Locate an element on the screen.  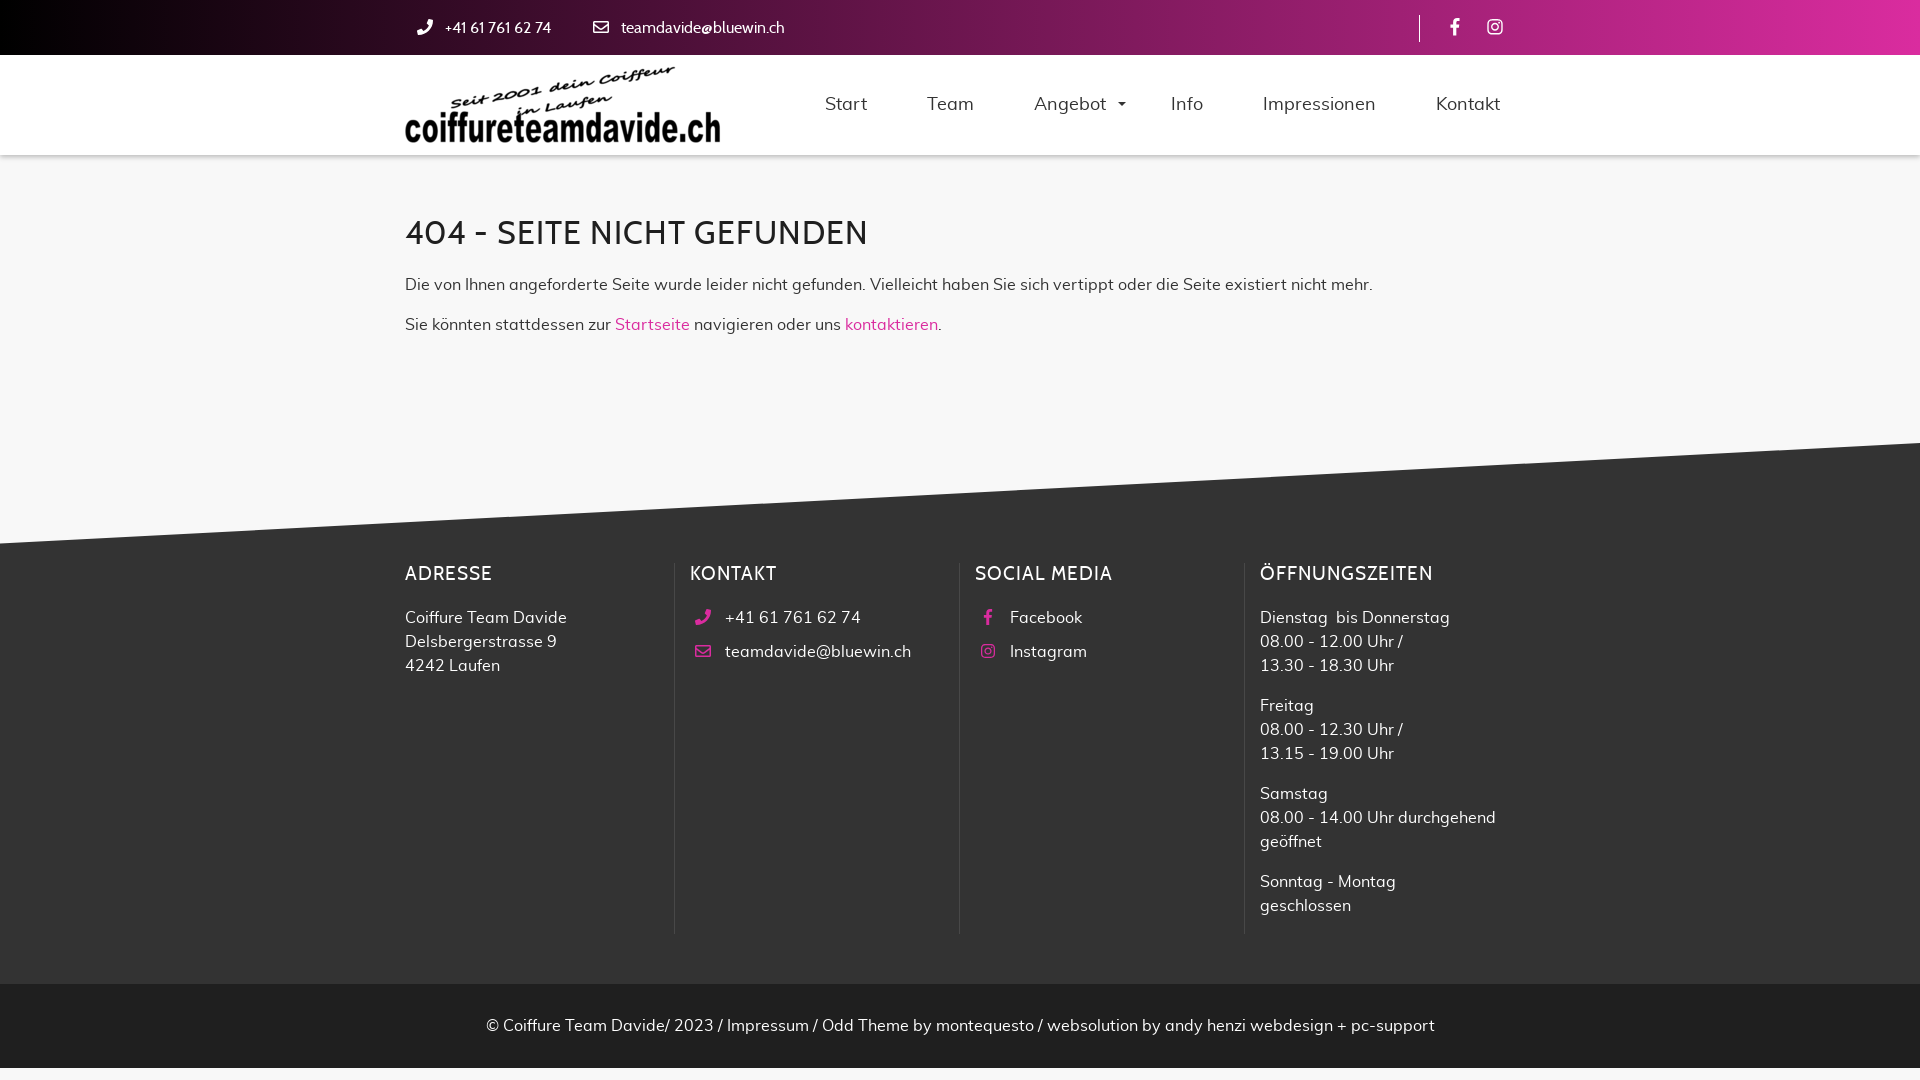
Impressum is located at coordinates (767, 1026).